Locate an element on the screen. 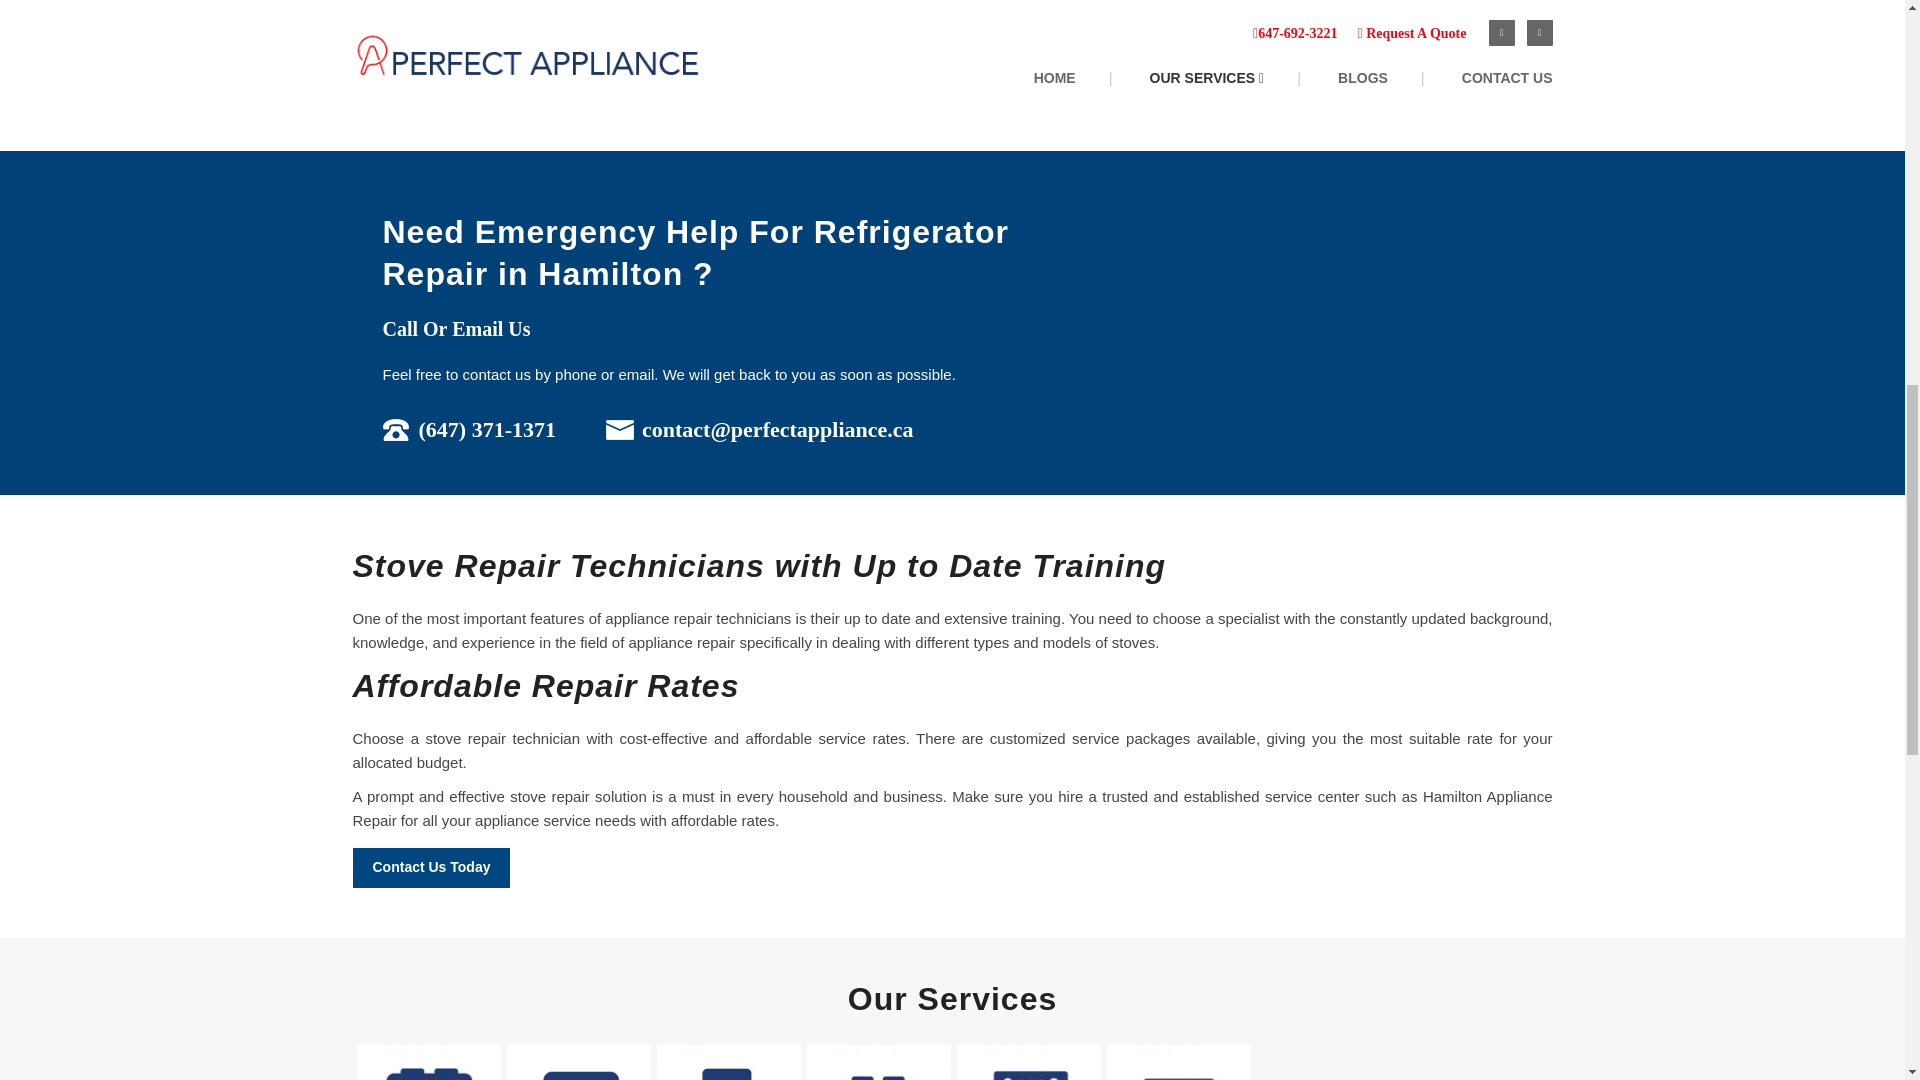 This screenshot has width=1920, height=1080. Fridge Repair Hamilton is located at coordinates (427, 1062).